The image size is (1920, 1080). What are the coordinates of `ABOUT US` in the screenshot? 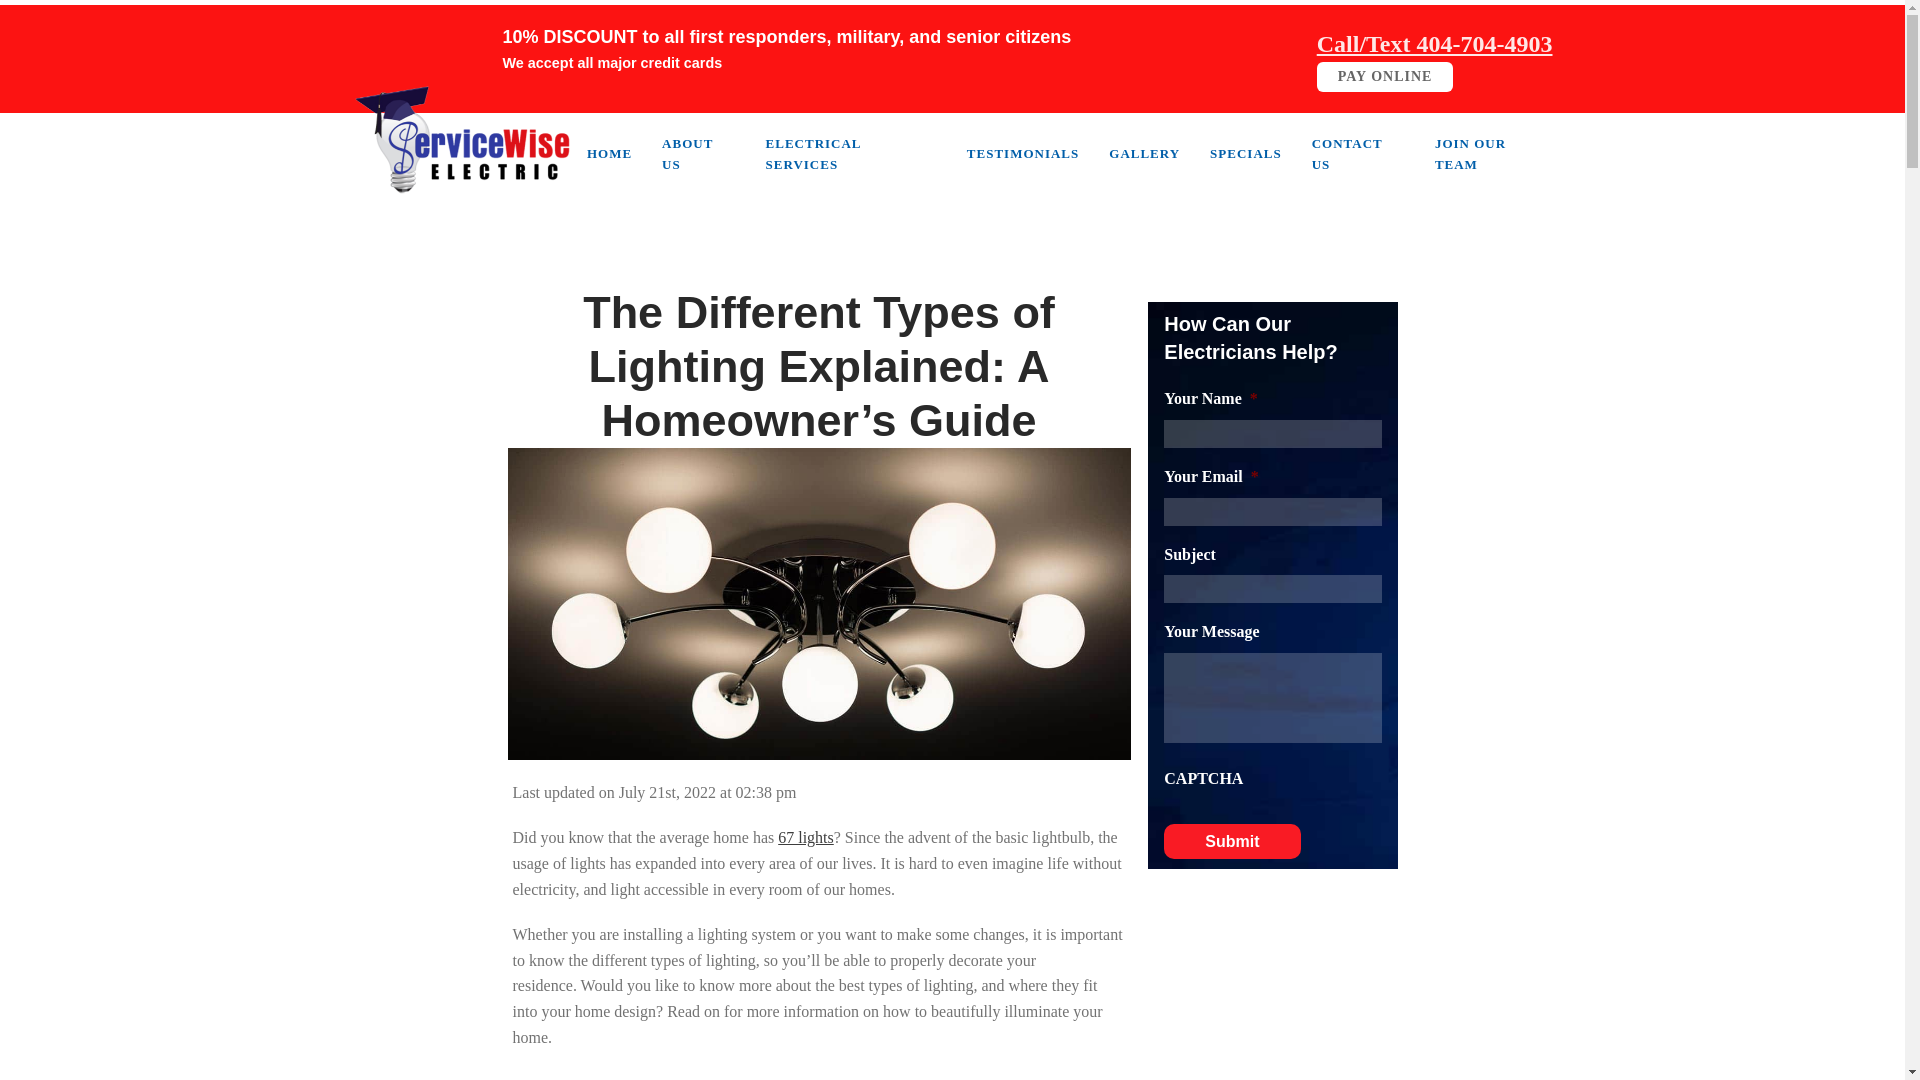 It's located at (698, 154).